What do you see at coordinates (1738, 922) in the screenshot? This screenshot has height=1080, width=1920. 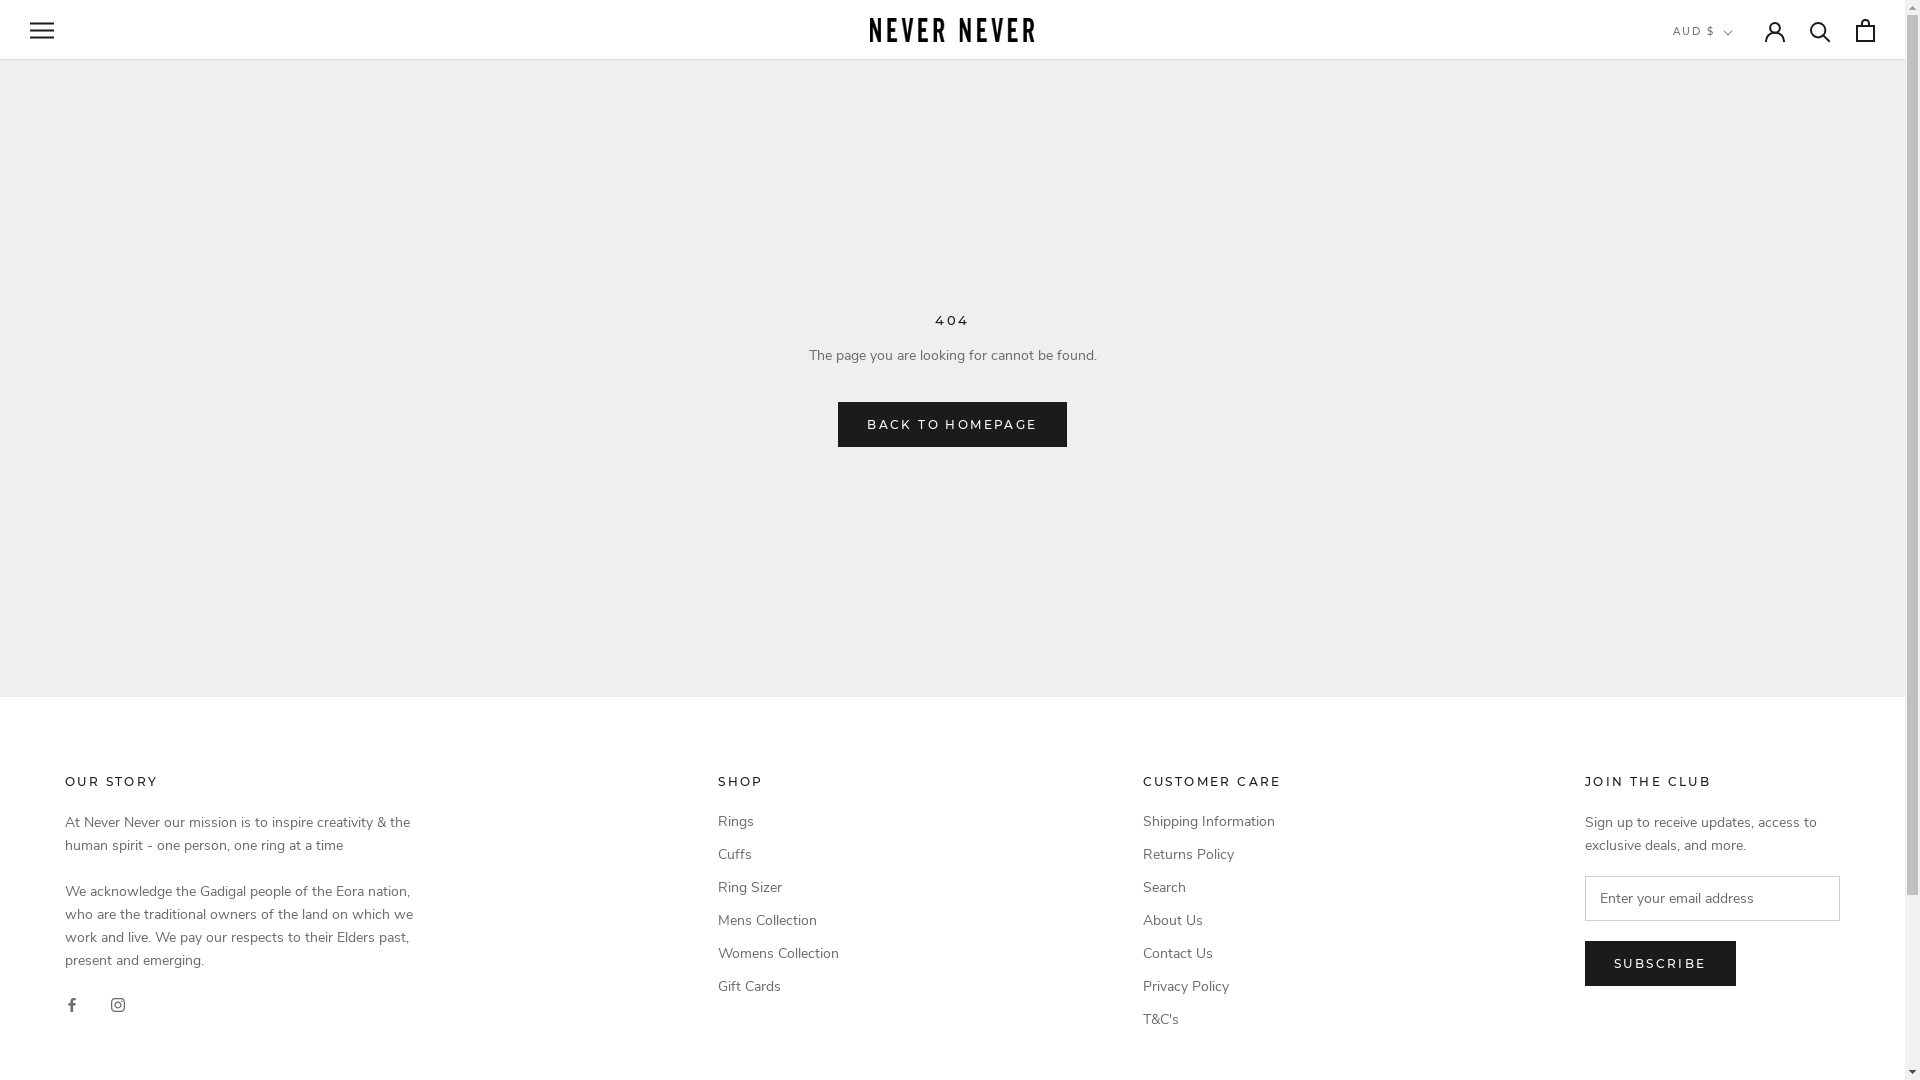 I see `FJD` at bounding box center [1738, 922].